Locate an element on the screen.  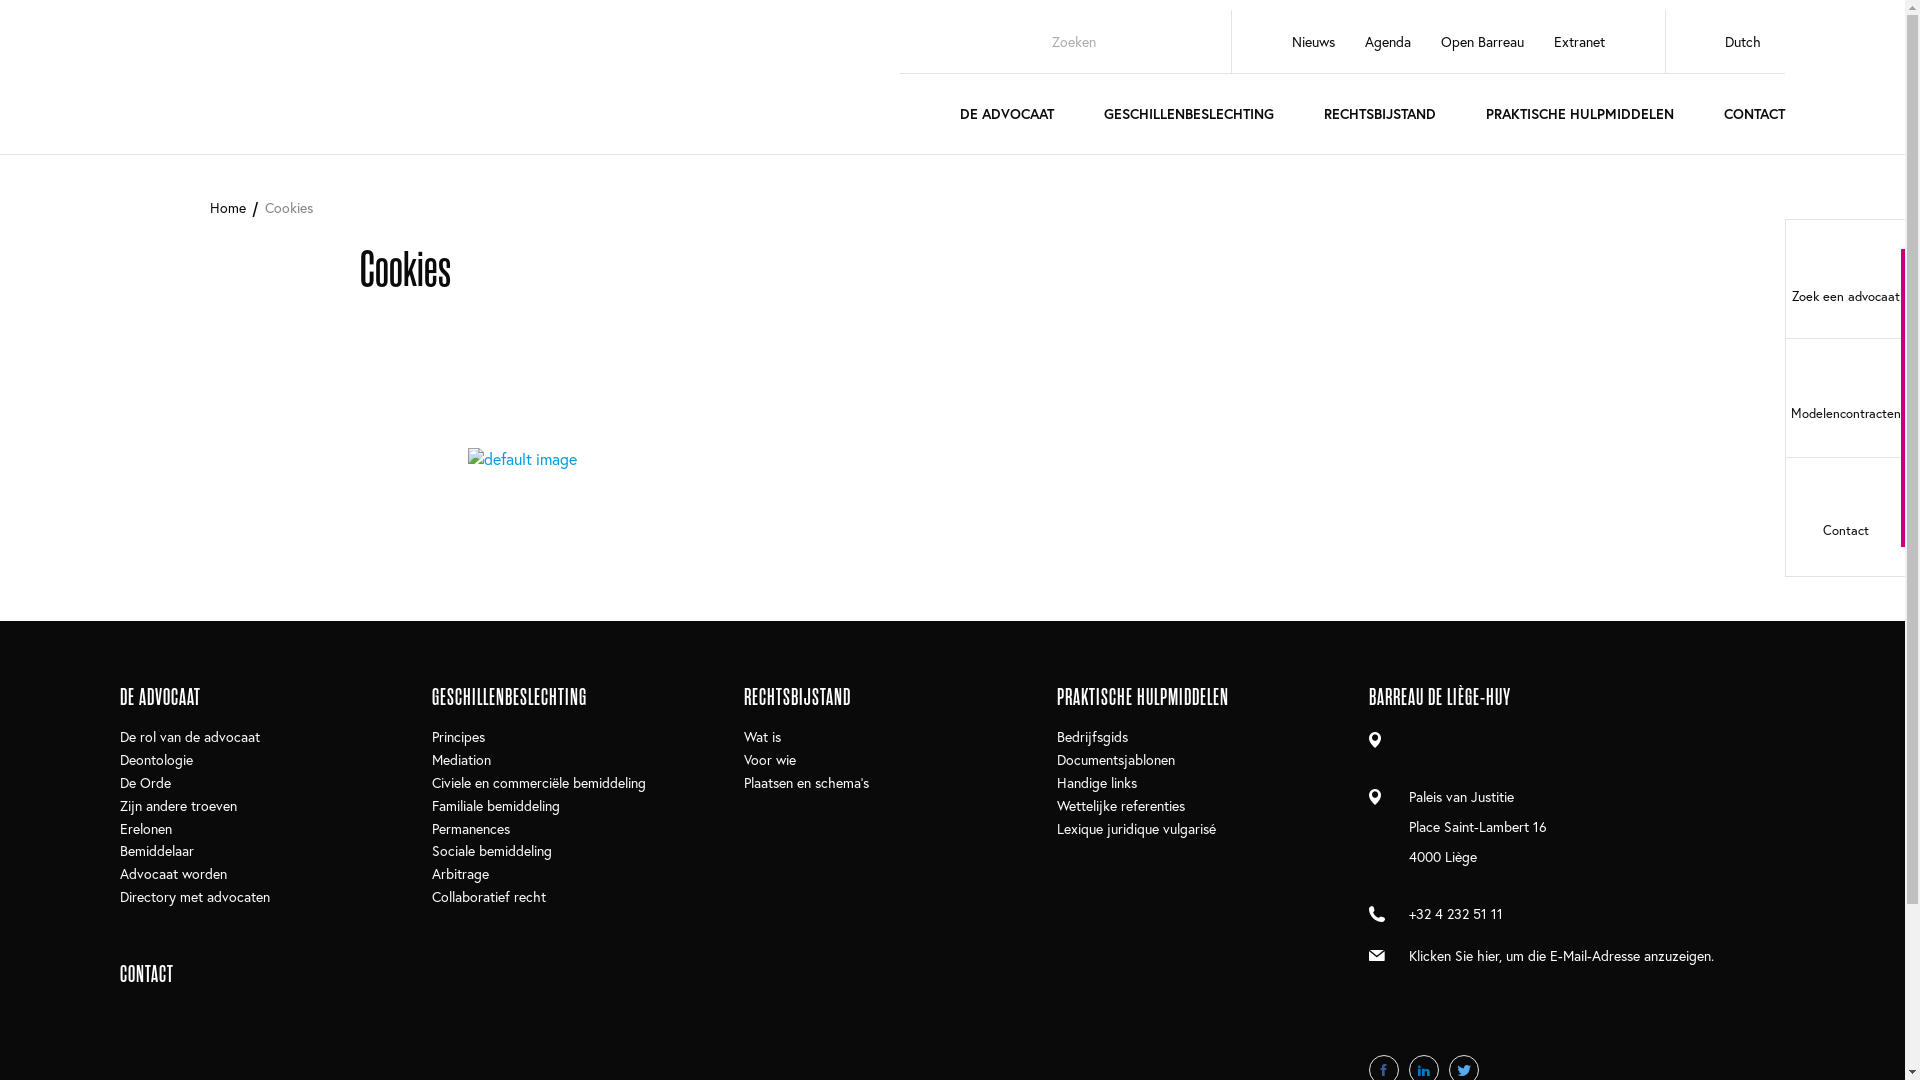
Modelencontracten is located at coordinates (1845, 398).